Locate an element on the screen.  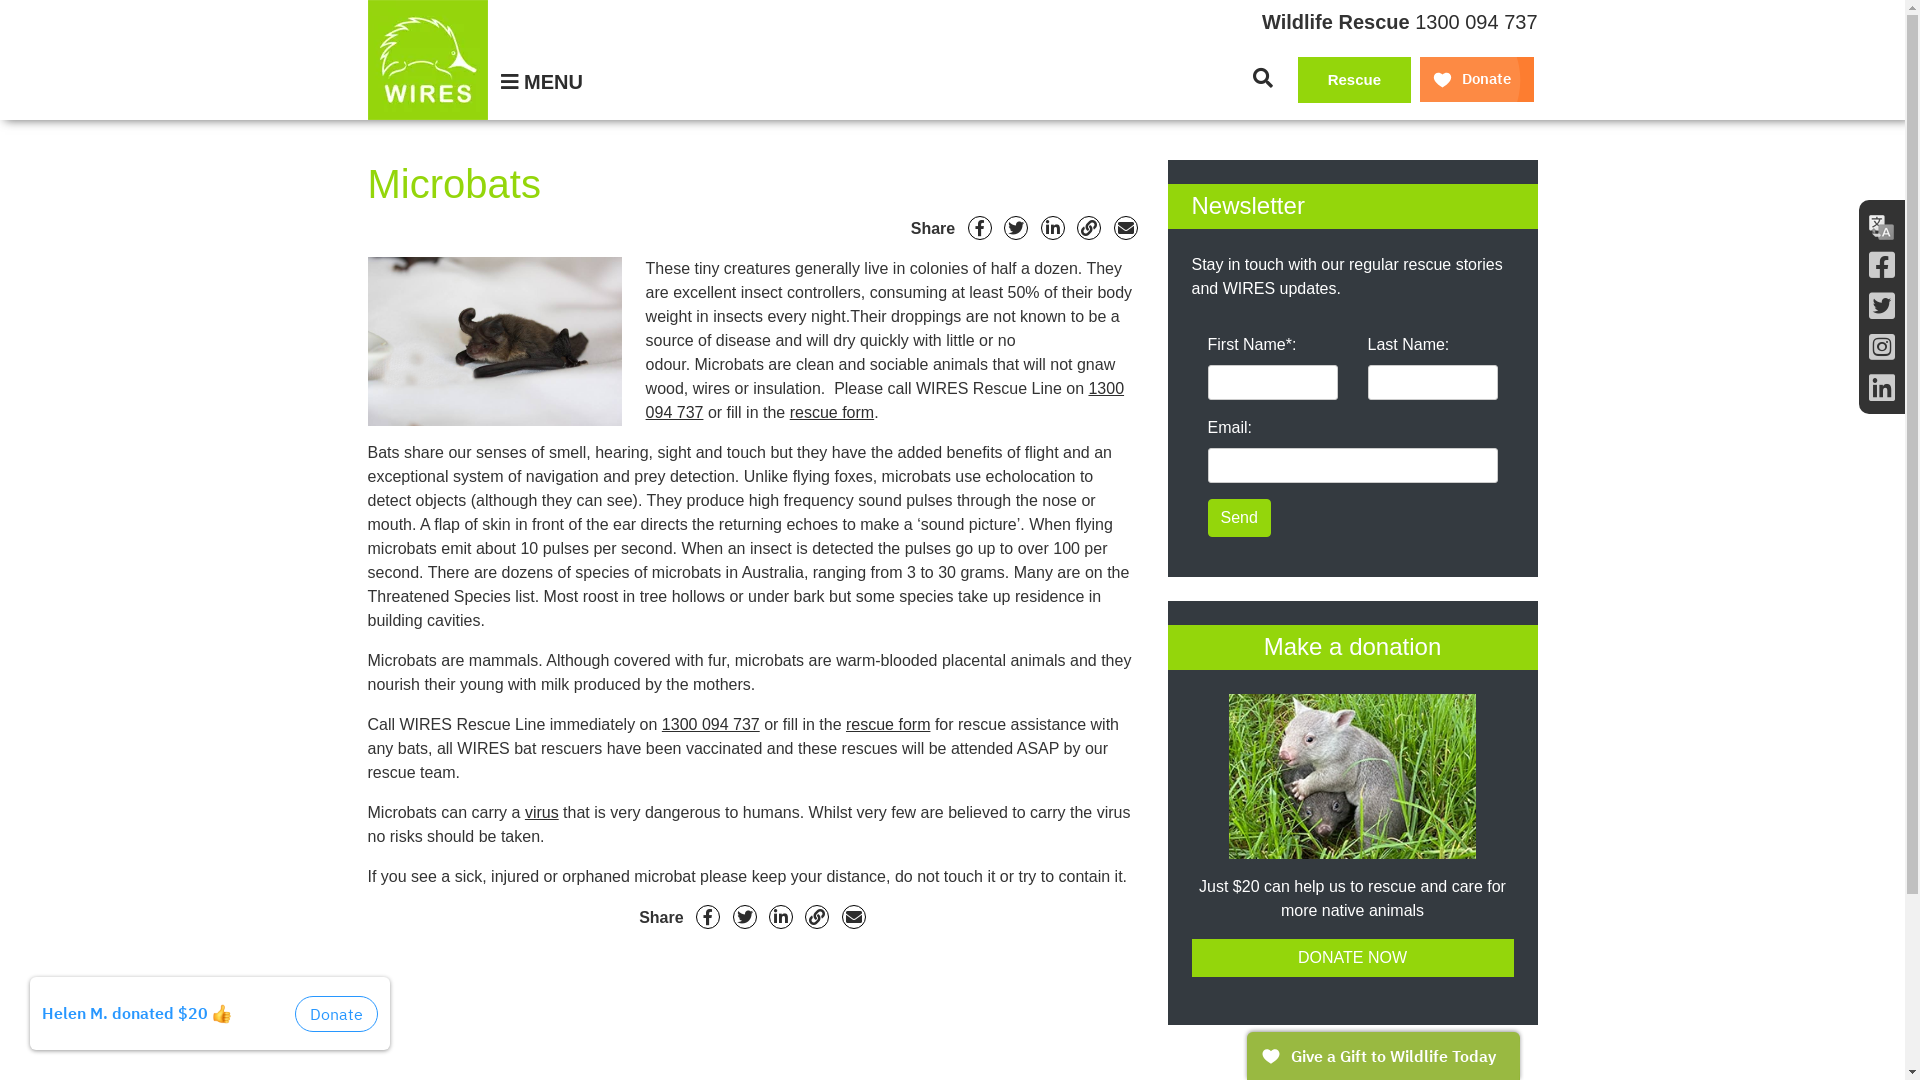
virus is located at coordinates (542, 812).